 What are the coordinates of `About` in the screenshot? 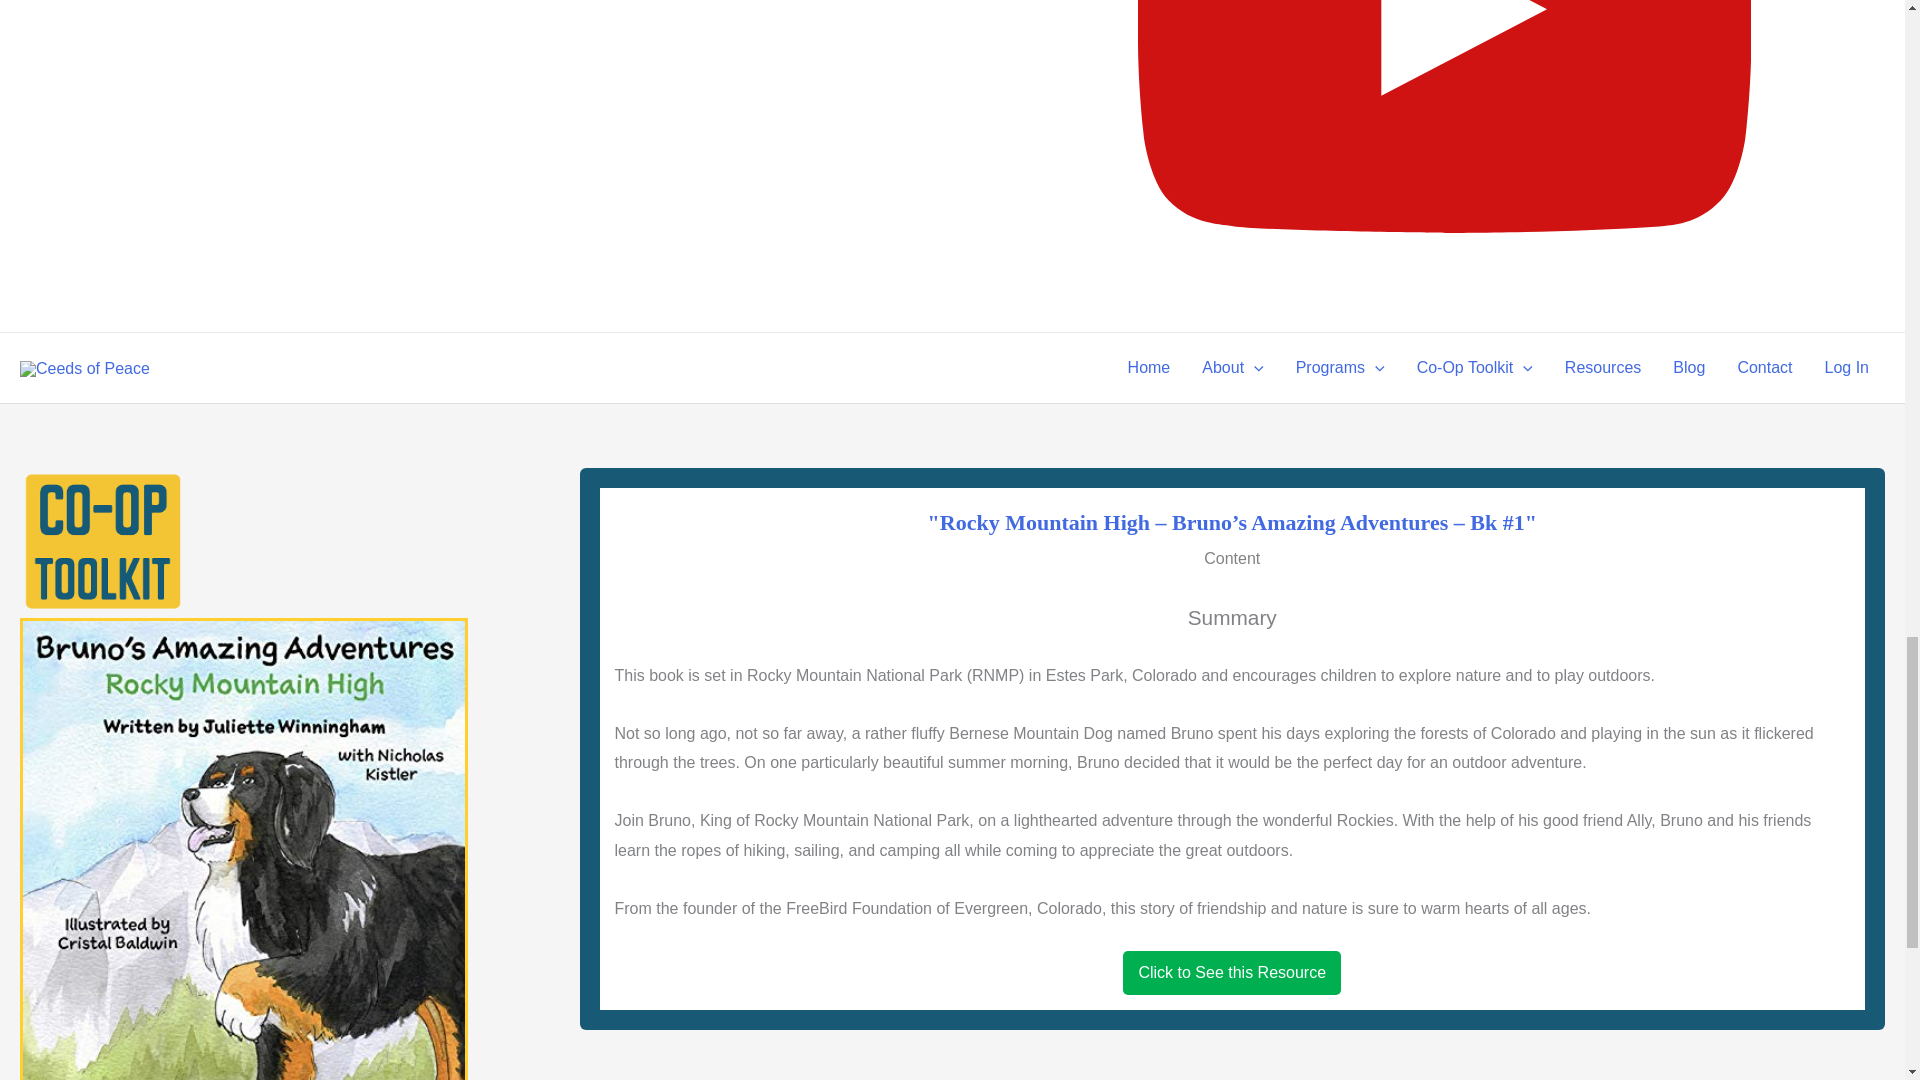 It's located at (1232, 367).